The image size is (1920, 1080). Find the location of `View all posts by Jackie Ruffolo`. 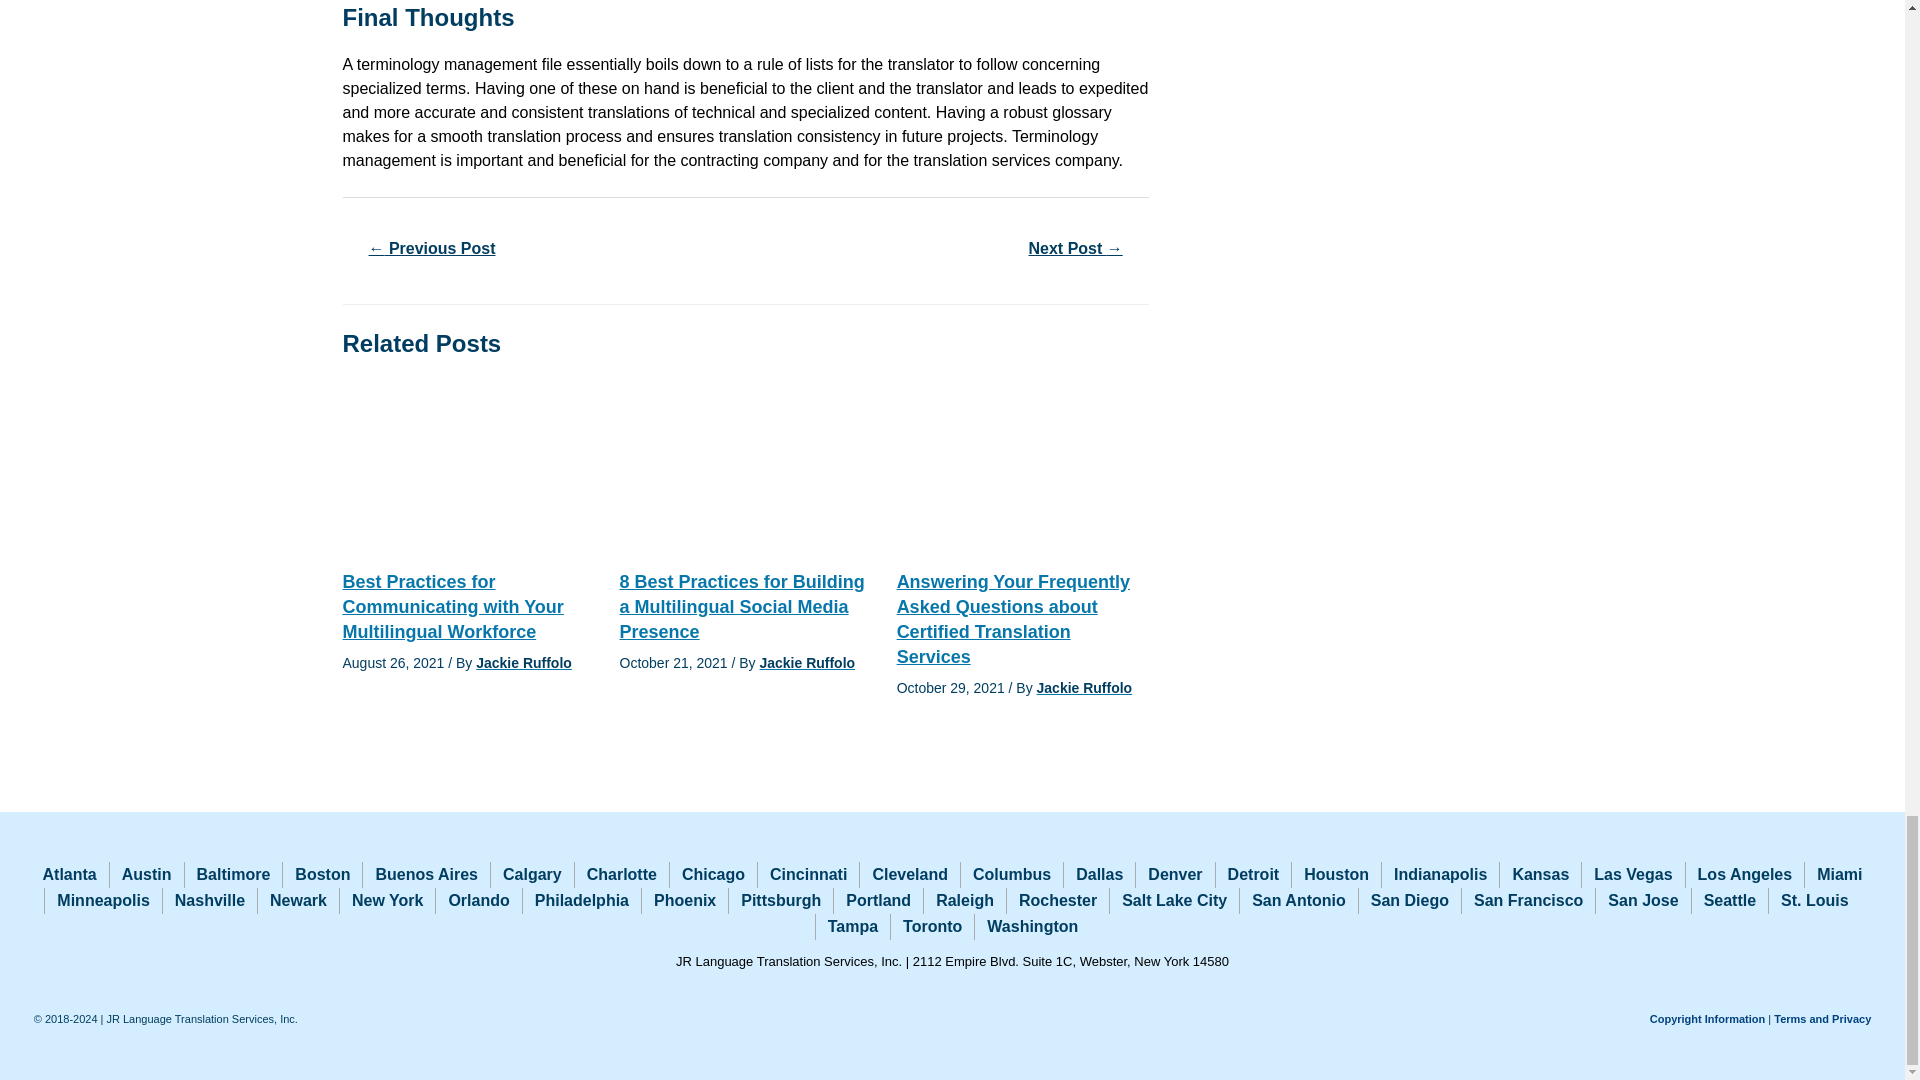

View all posts by Jackie Ruffolo is located at coordinates (524, 662).